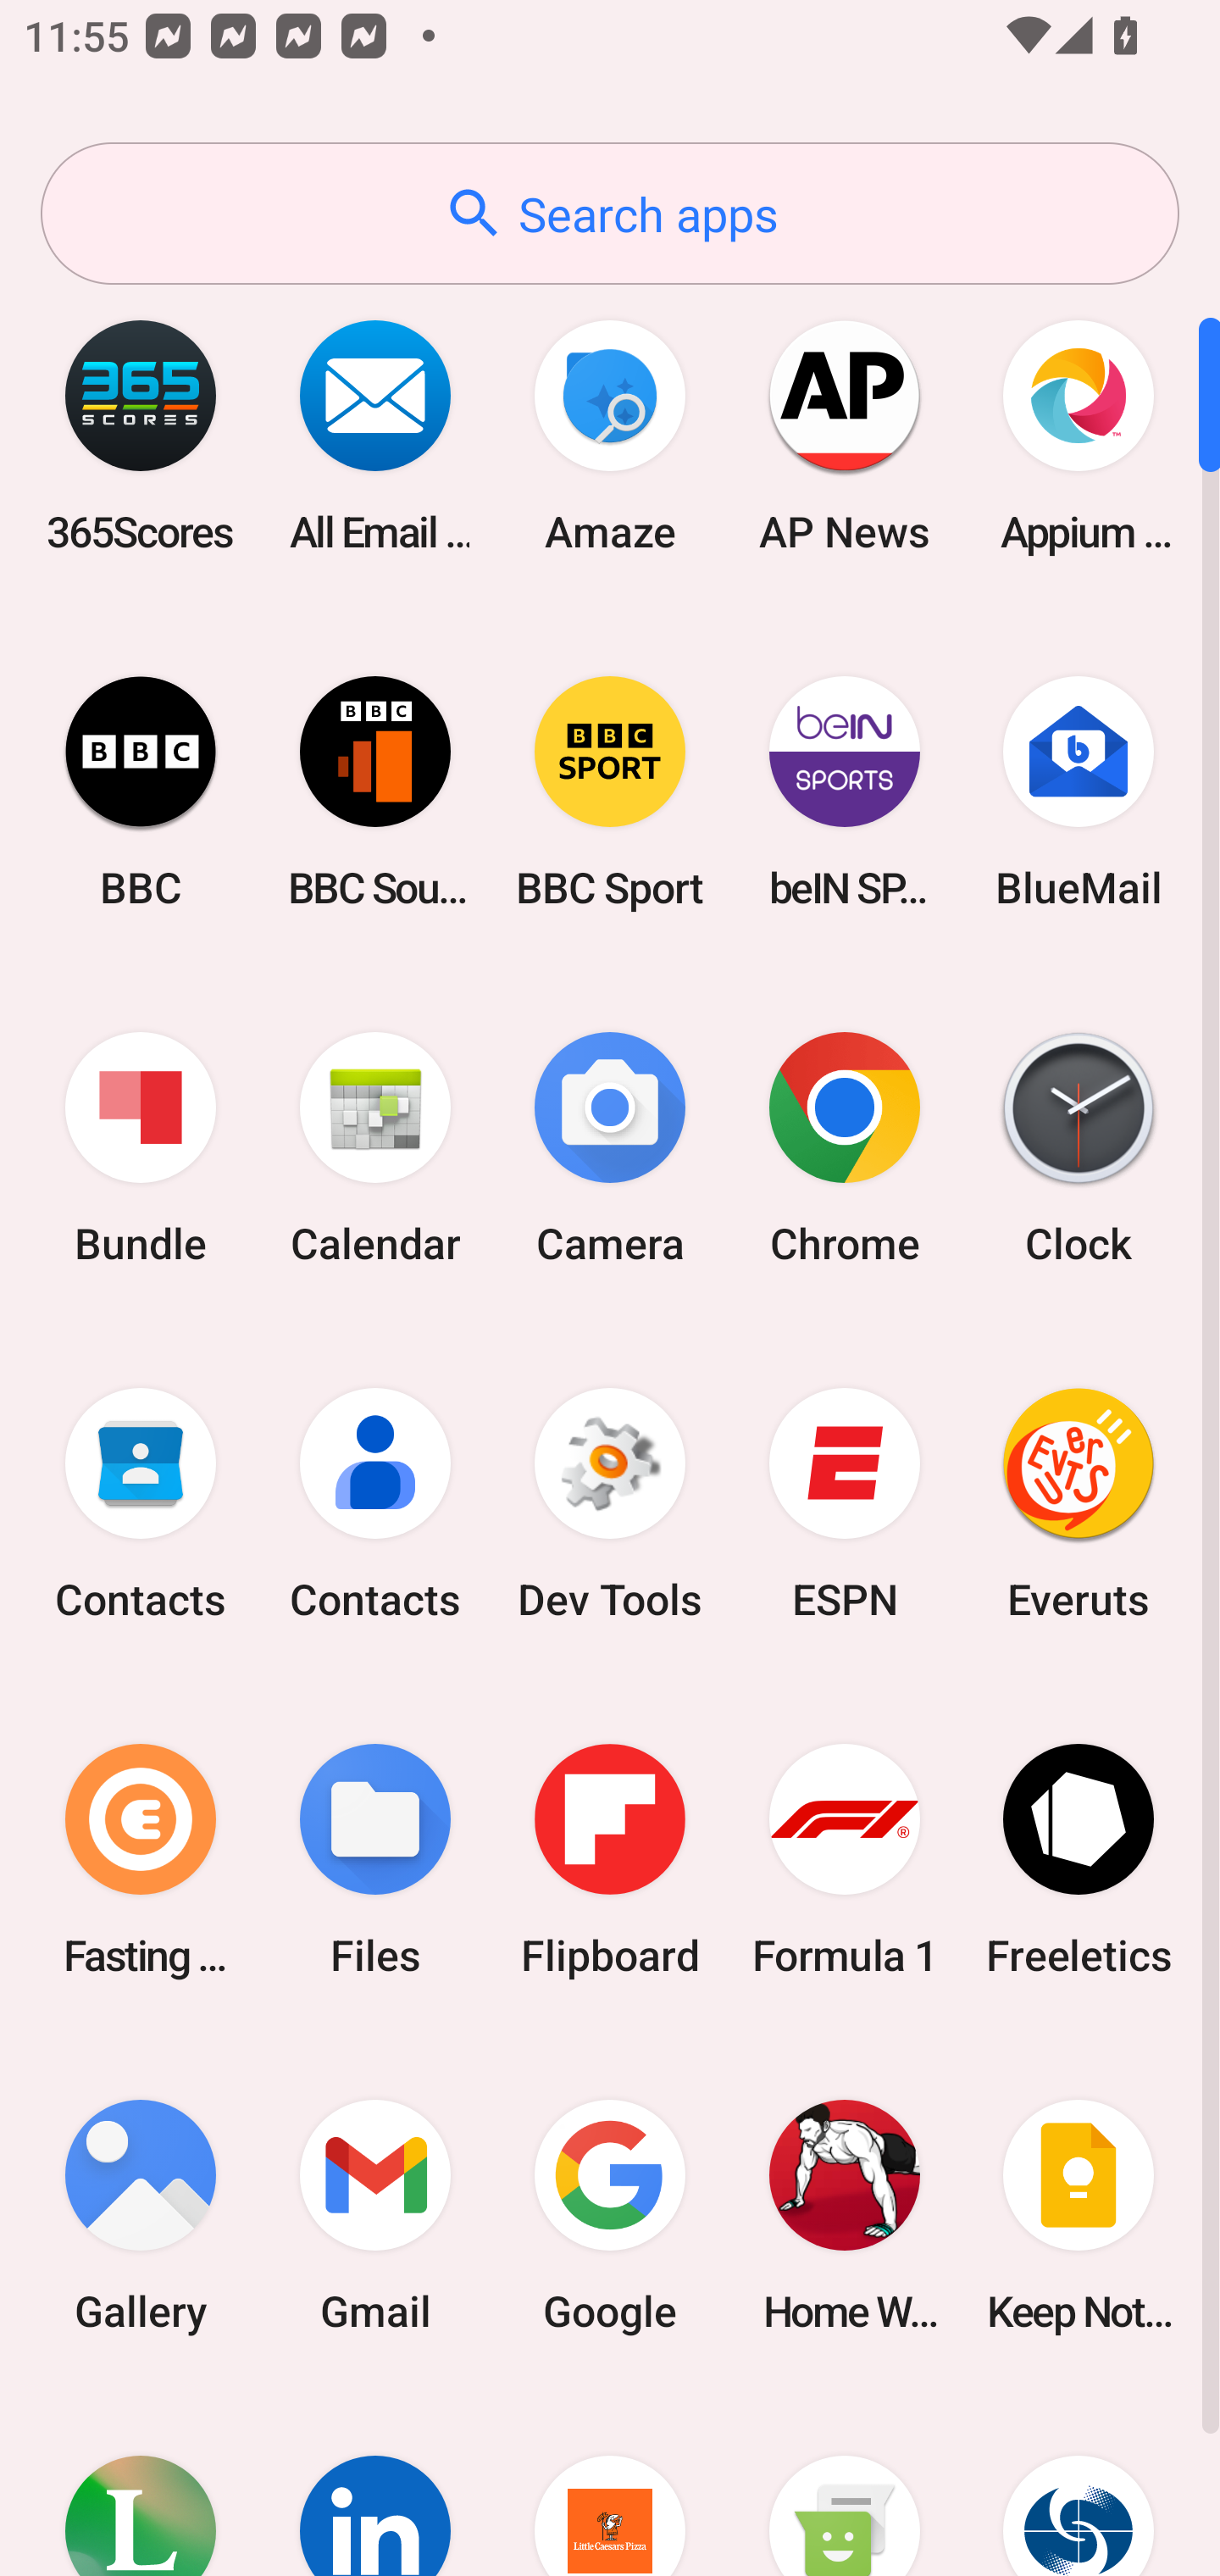 The width and height of the screenshot is (1220, 2576). I want to click on Camera, so click(610, 1149).